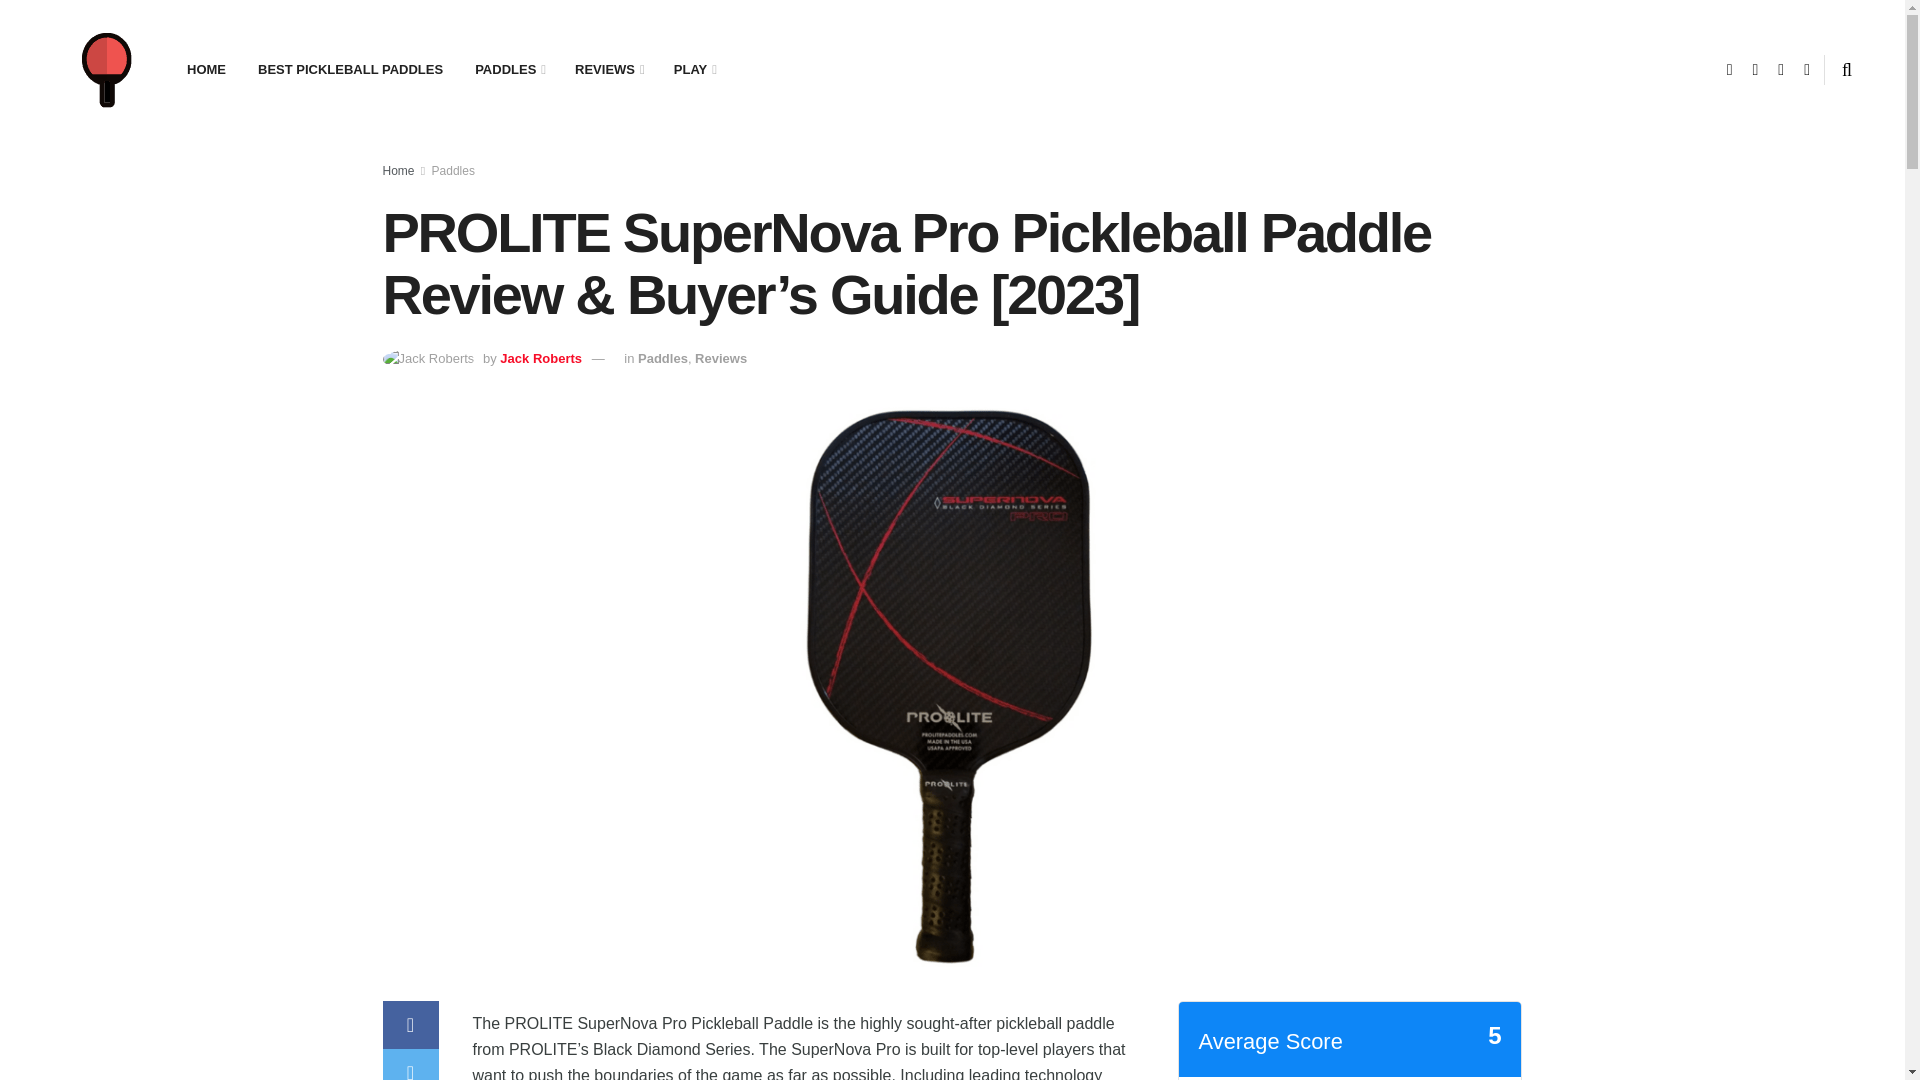 The height and width of the screenshot is (1080, 1920). What do you see at coordinates (508, 70) in the screenshot?
I see `PADDLES` at bounding box center [508, 70].